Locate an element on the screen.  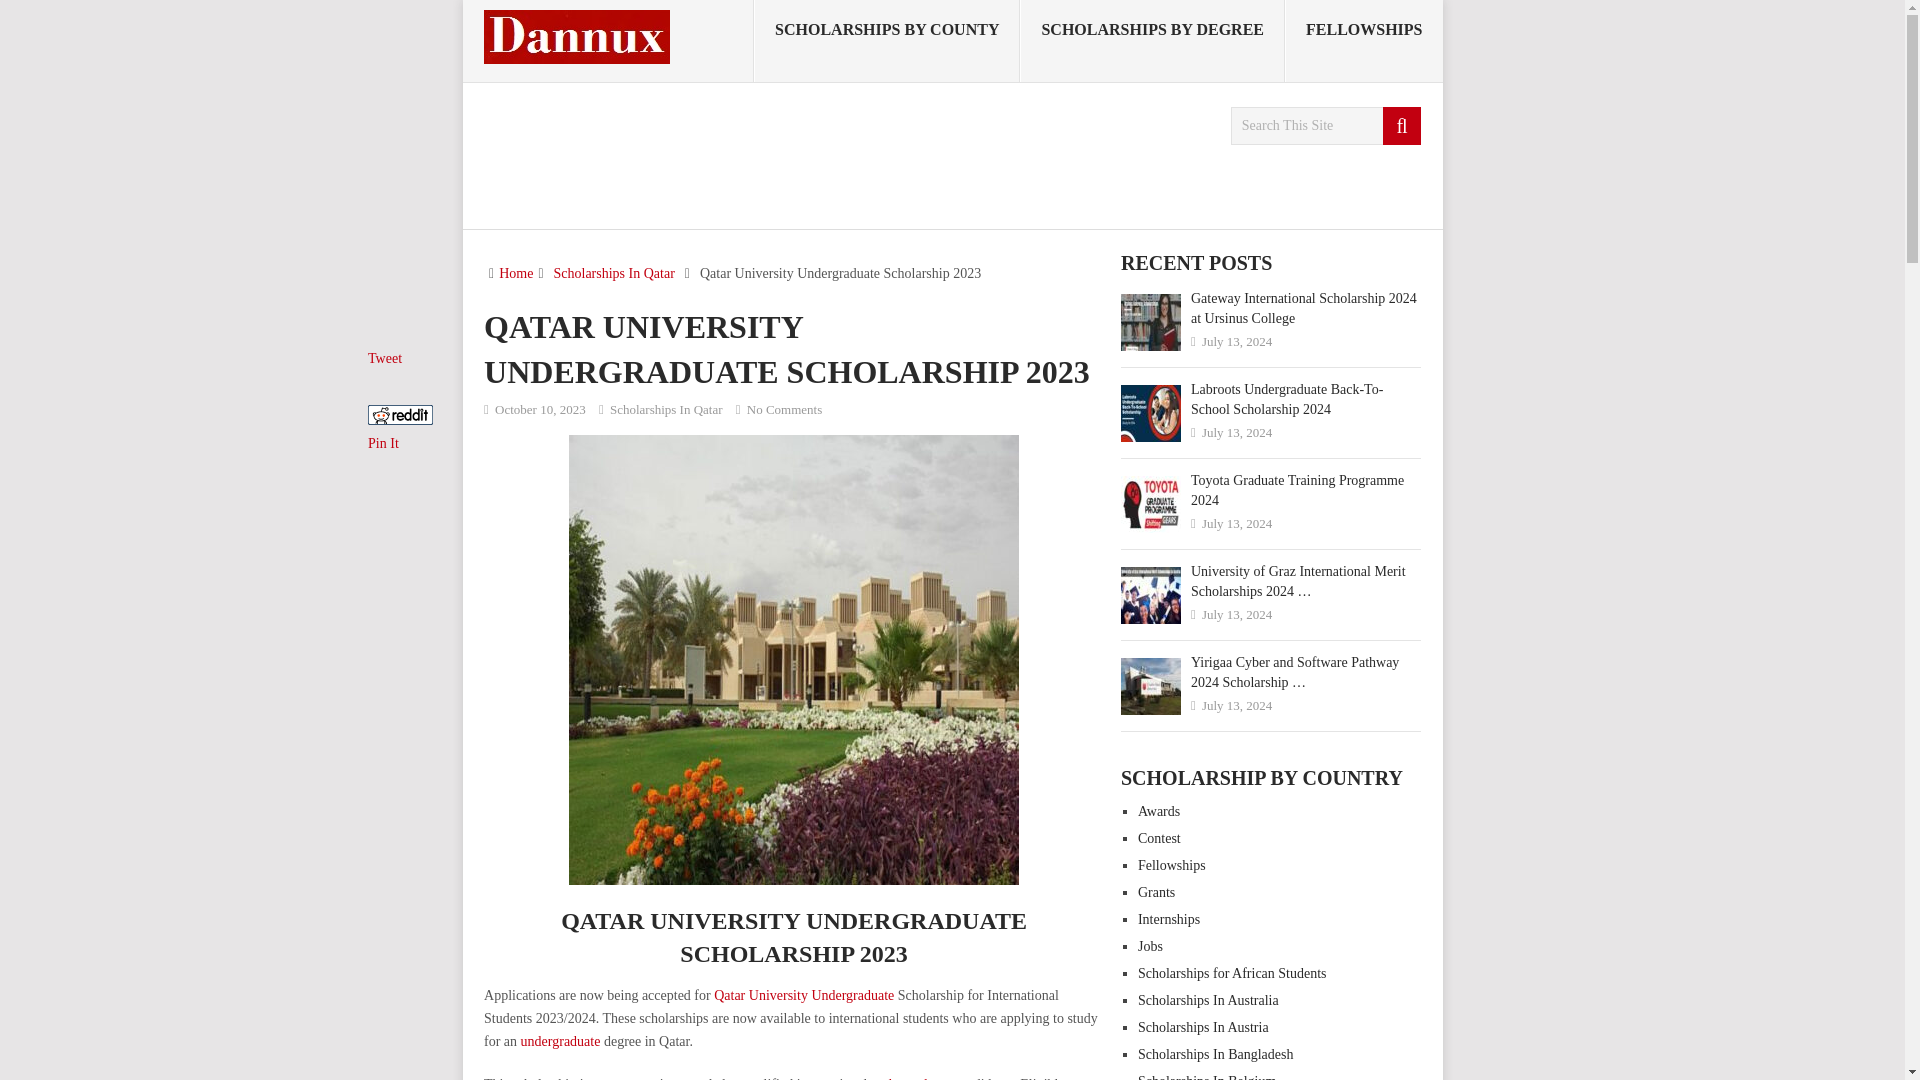
Qatar University is located at coordinates (761, 996).